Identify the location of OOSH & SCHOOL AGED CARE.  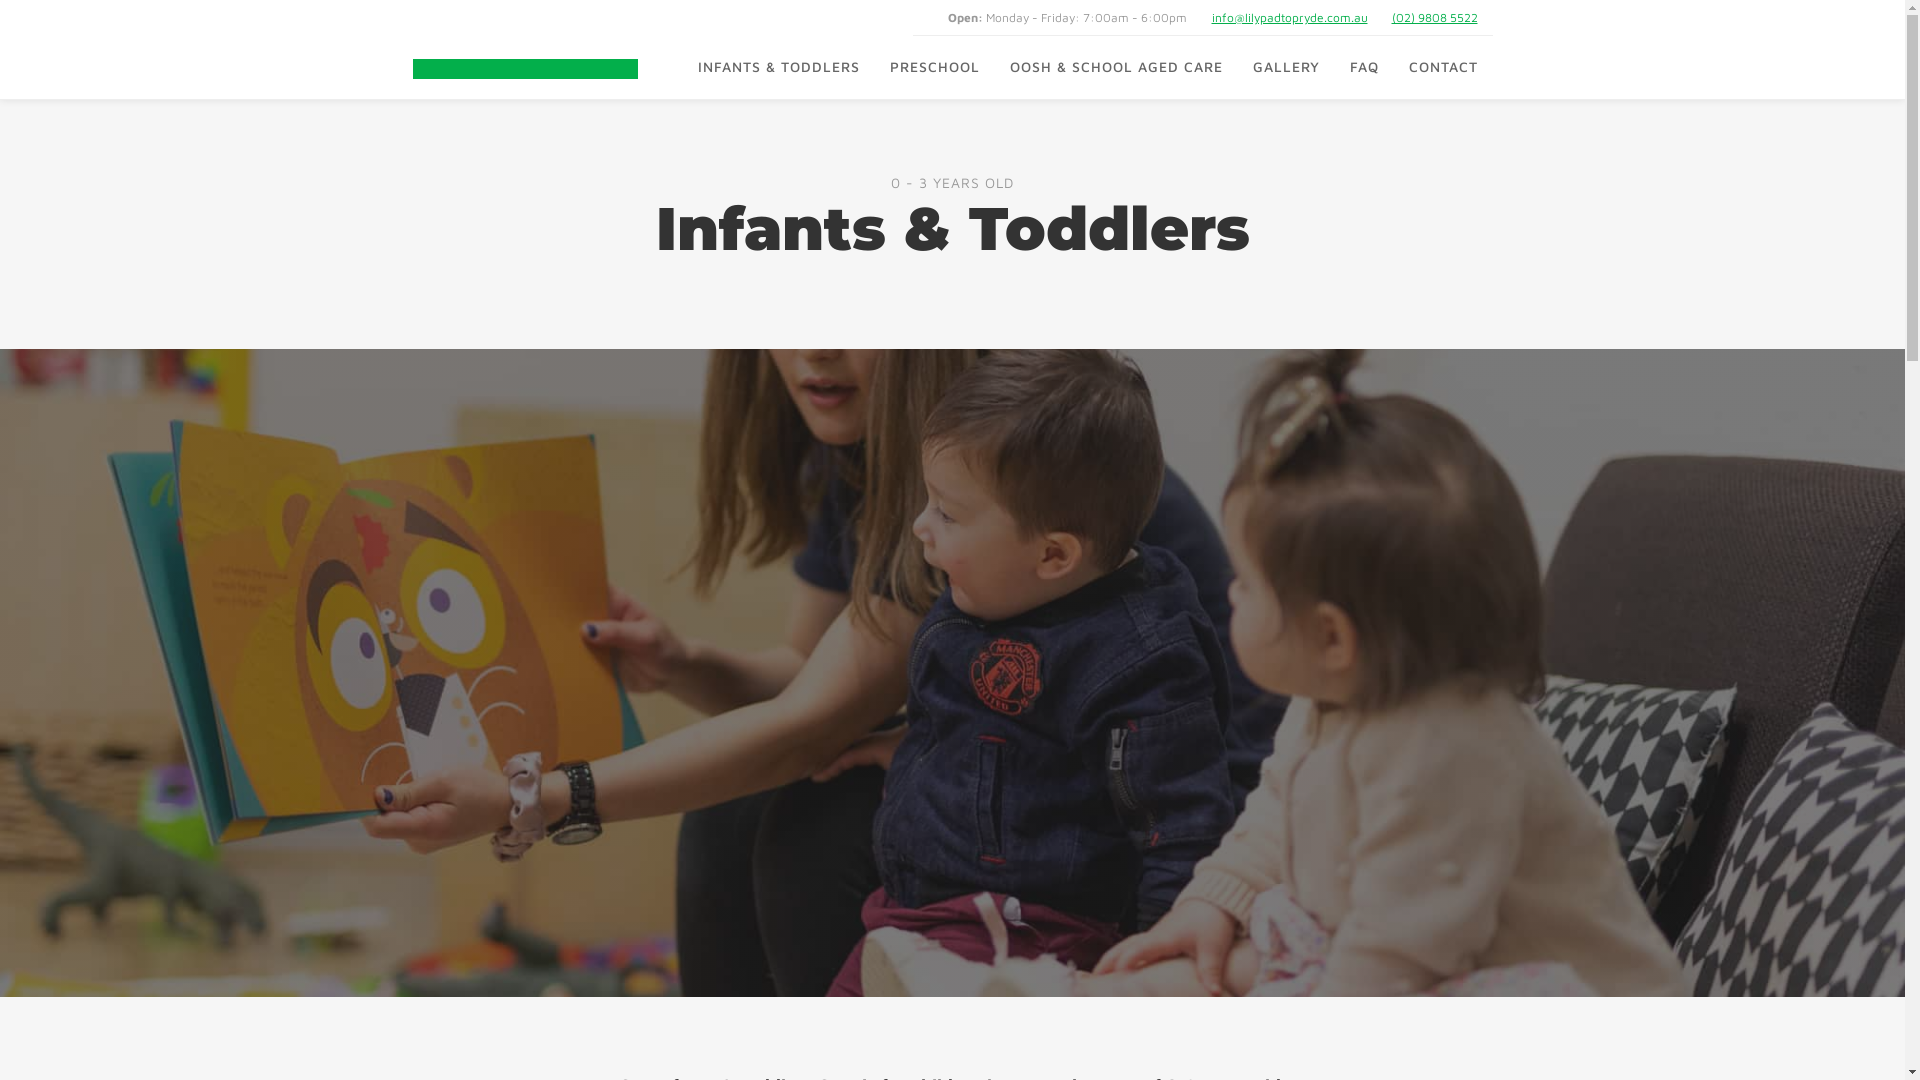
(1116, 67).